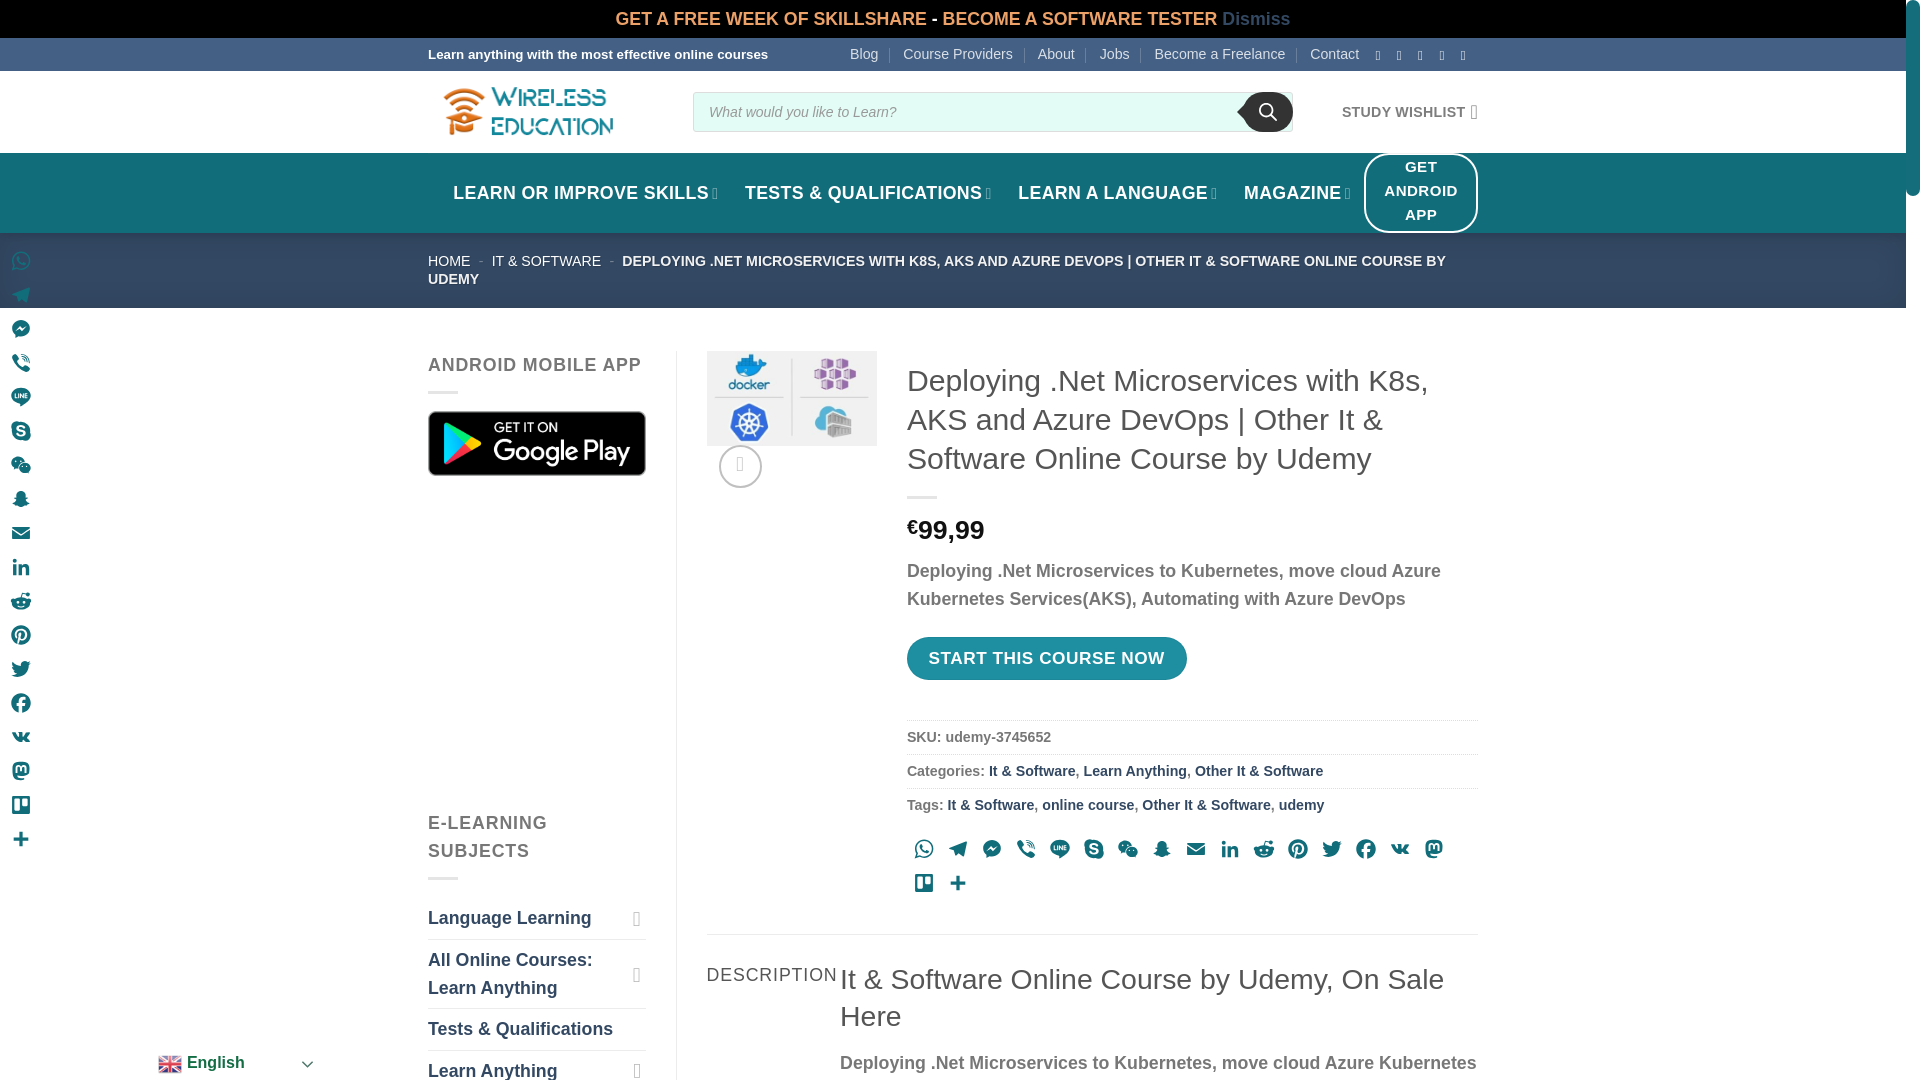 The image size is (1920, 1080). Describe the element at coordinates (585, 192) in the screenshot. I see `LEARN OR IMPROVE SKILLS` at that location.